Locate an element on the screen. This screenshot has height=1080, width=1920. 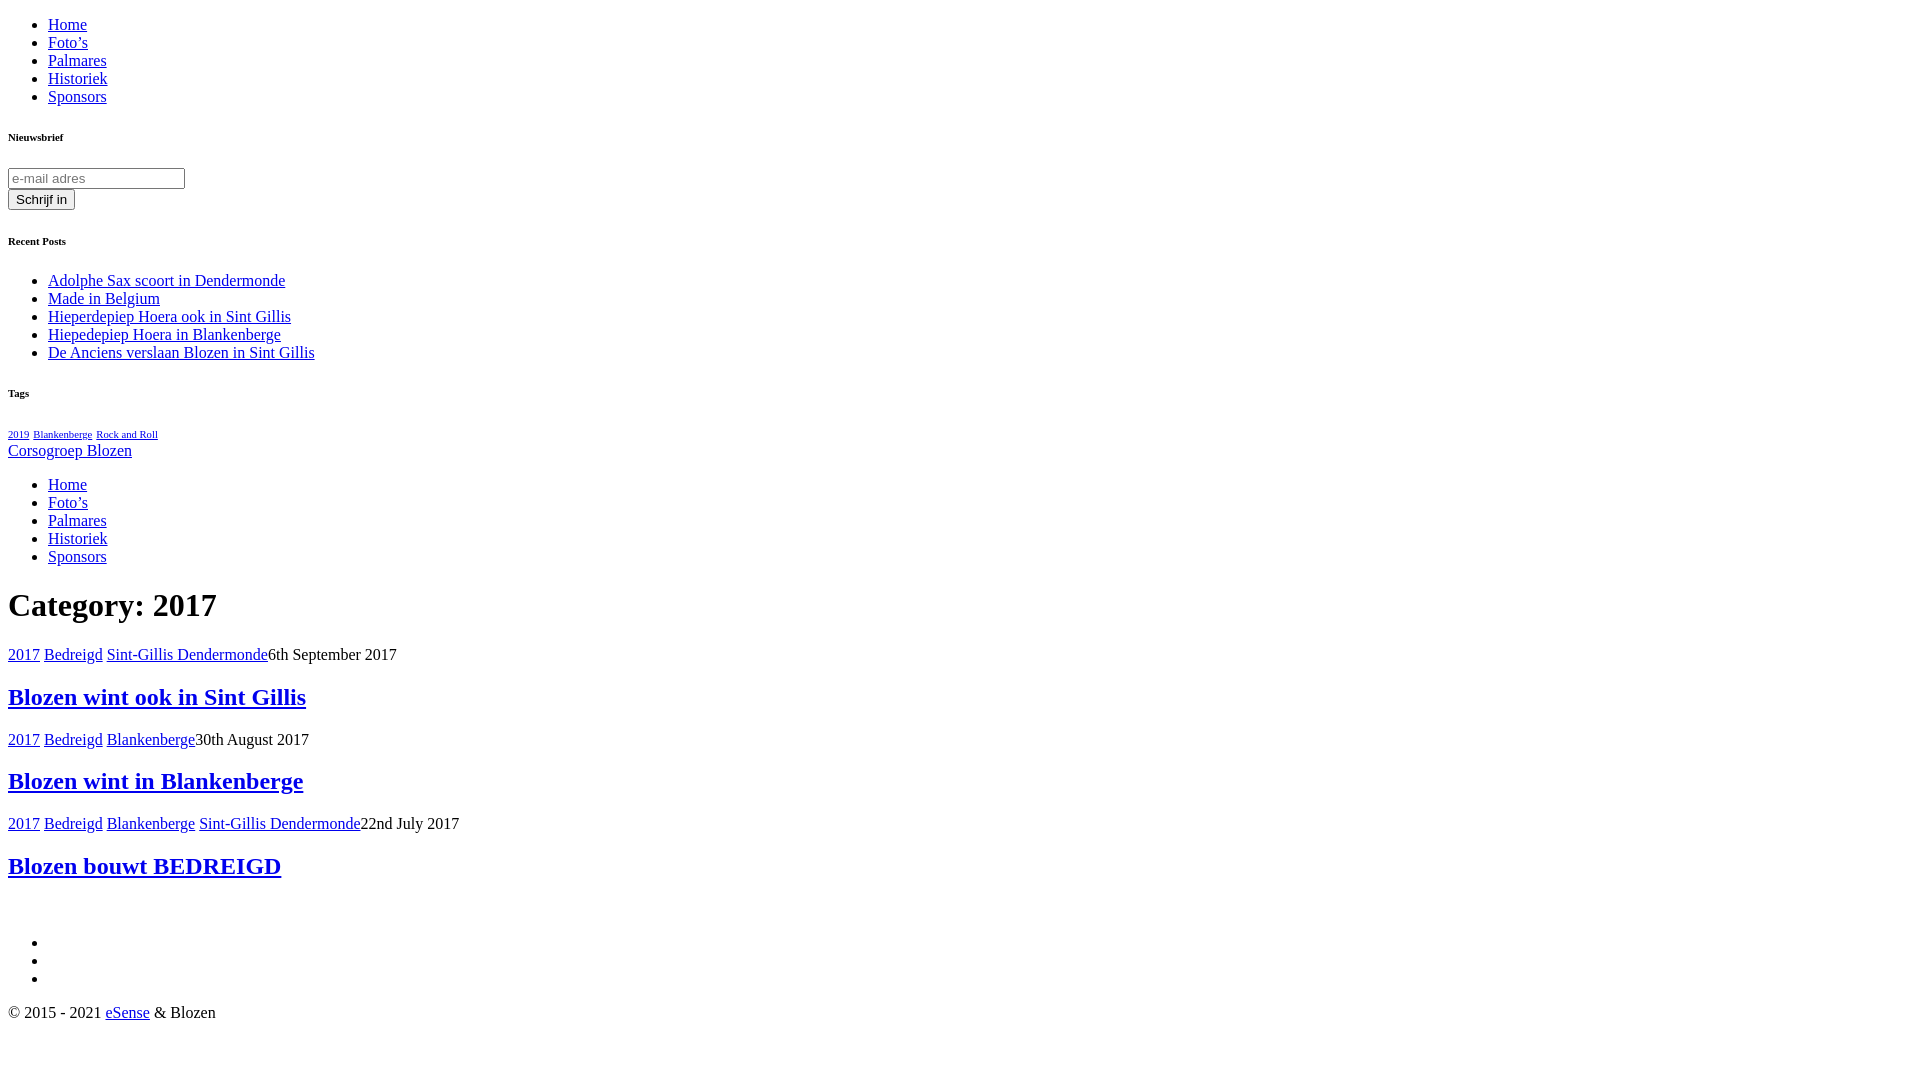
2017 is located at coordinates (24, 654).